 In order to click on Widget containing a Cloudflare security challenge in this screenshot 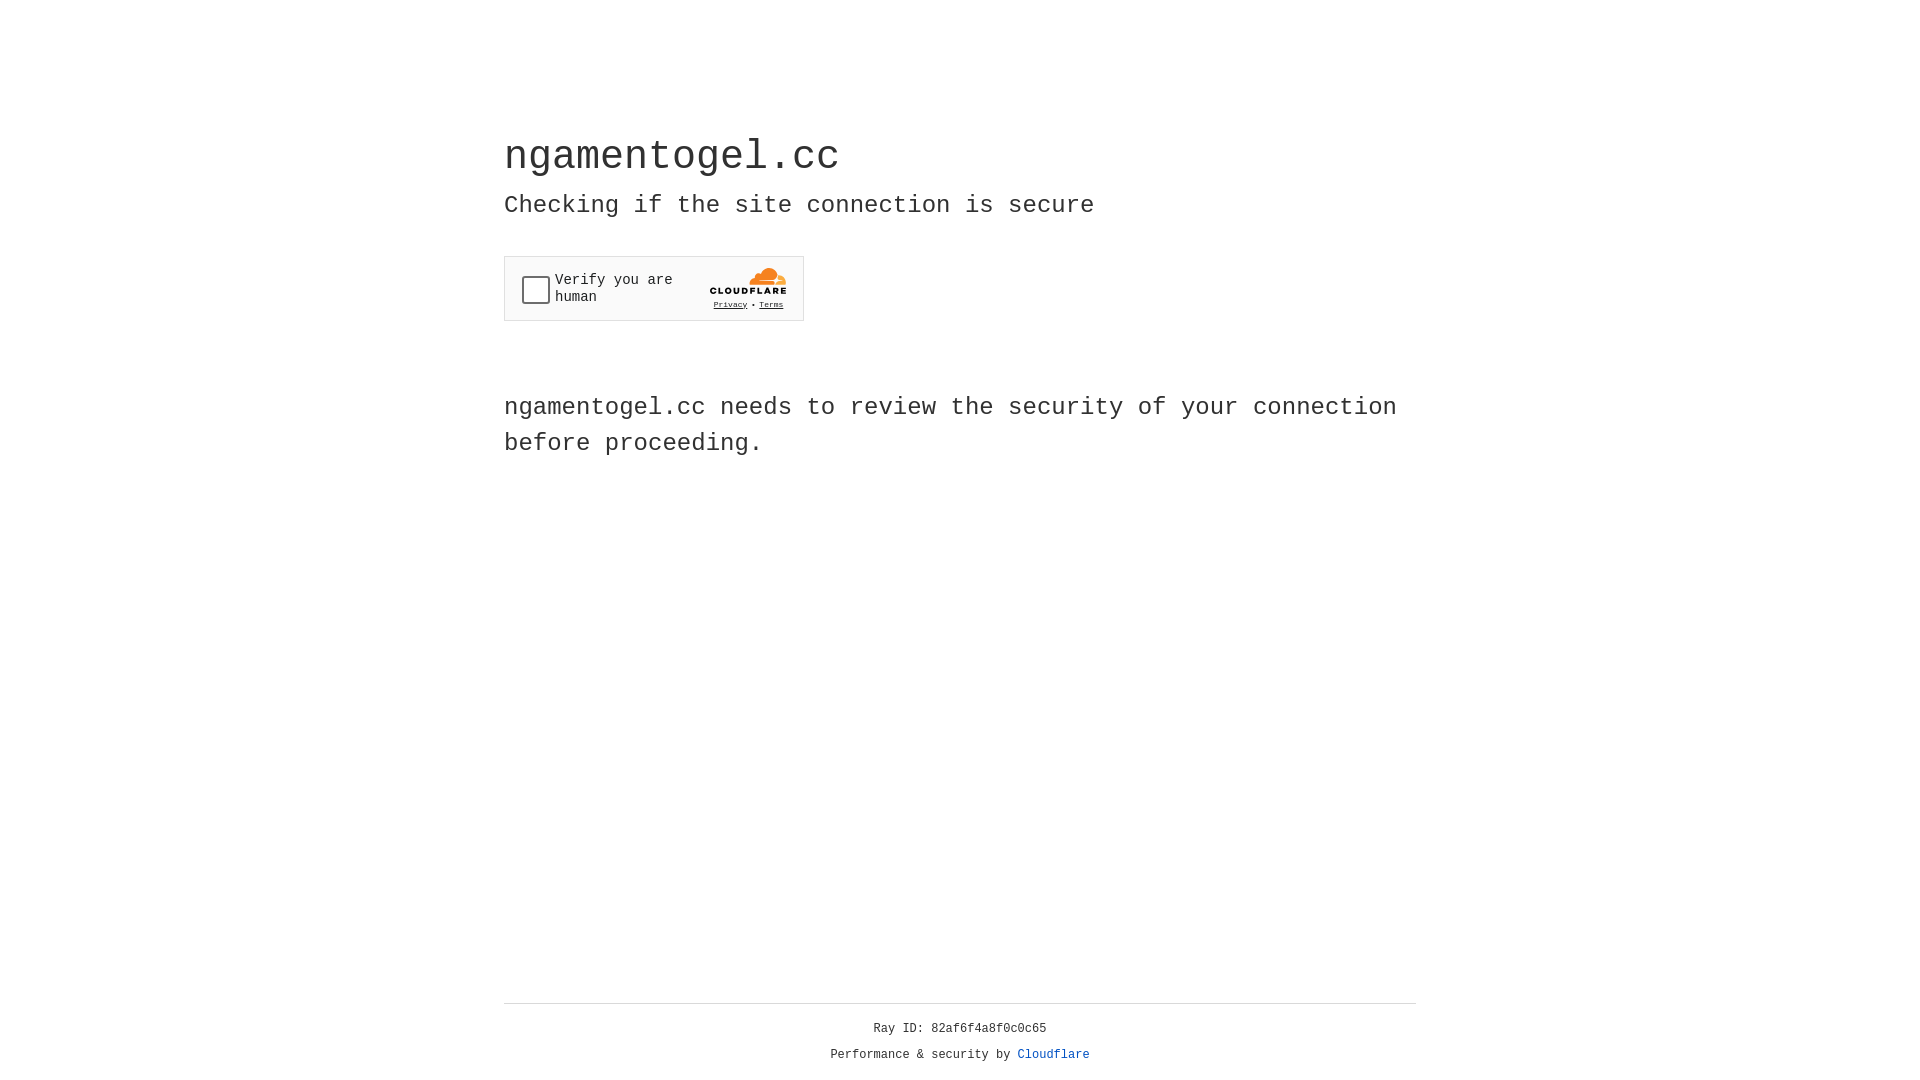, I will do `click(654, 288)`.